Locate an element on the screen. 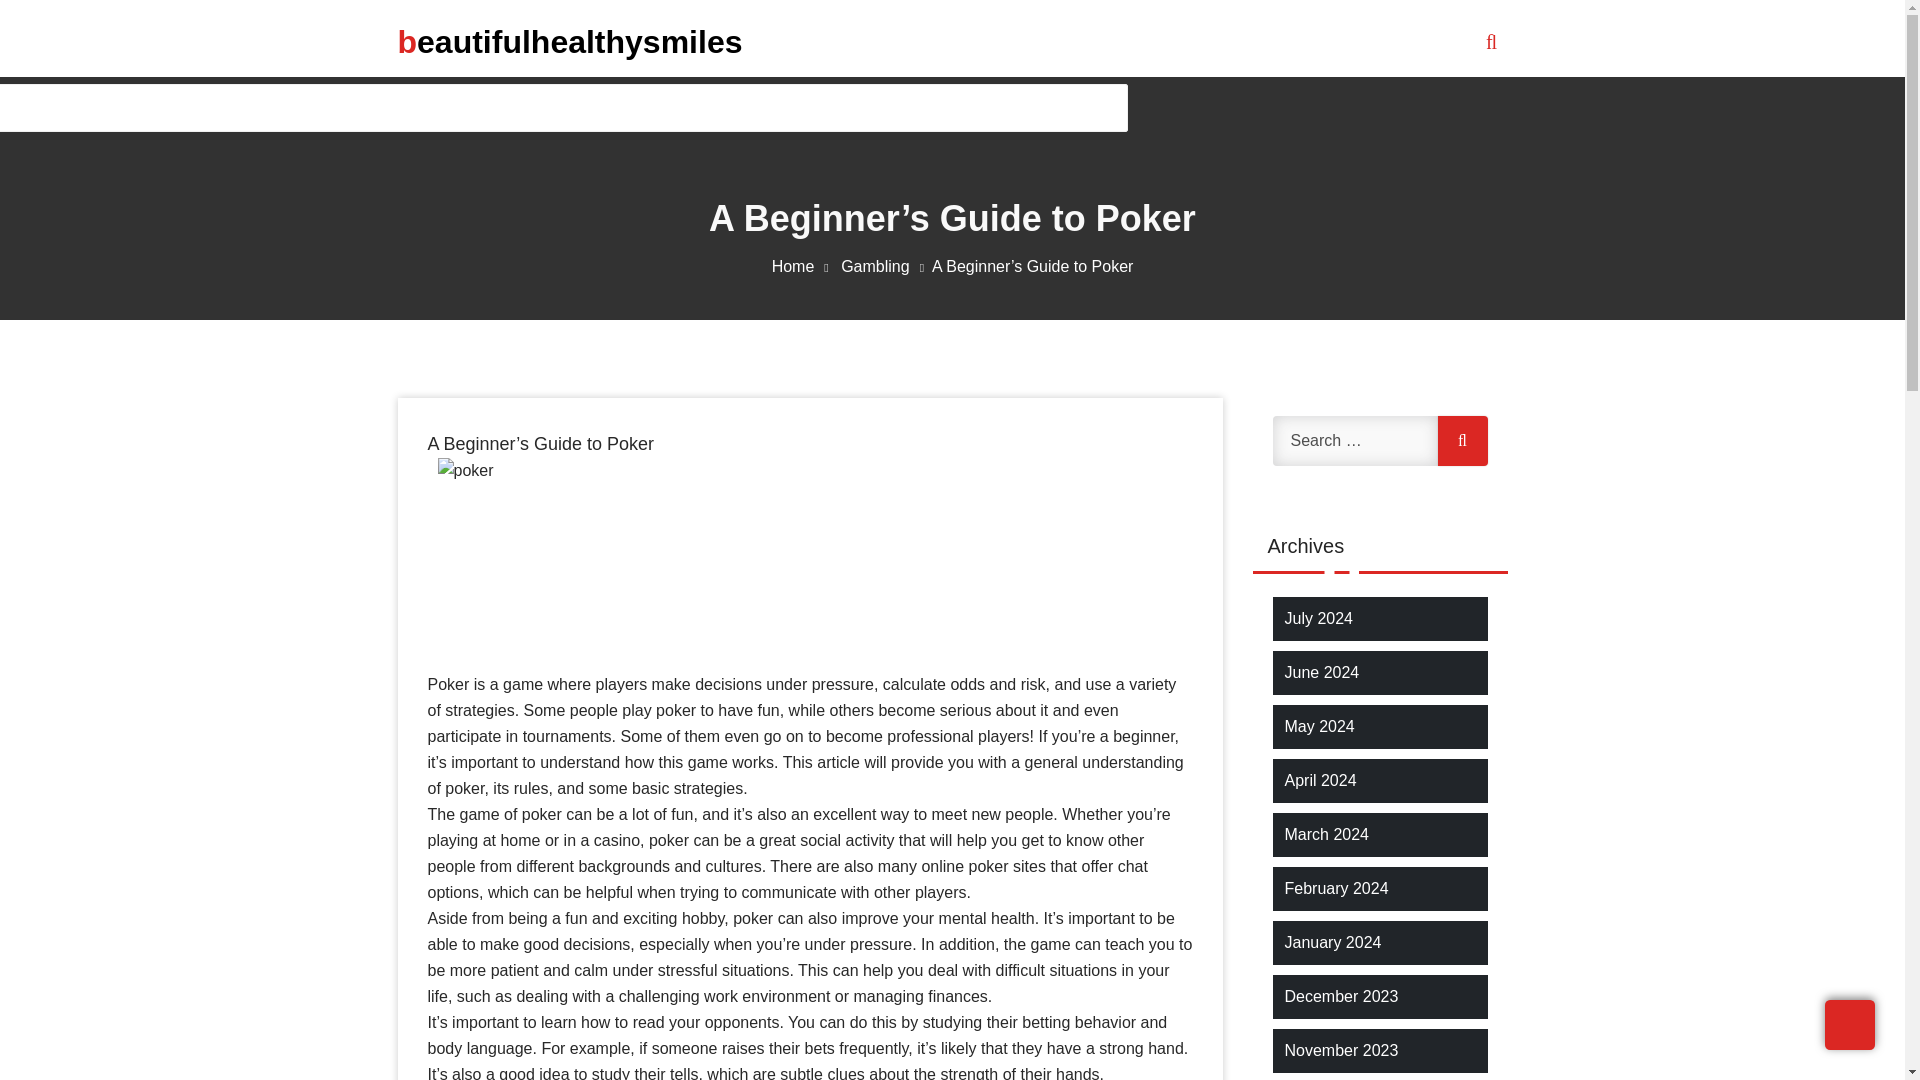 The height and width of the screenshot is (1080, 1920). July 2024 is located at coordinates (1318, 618).